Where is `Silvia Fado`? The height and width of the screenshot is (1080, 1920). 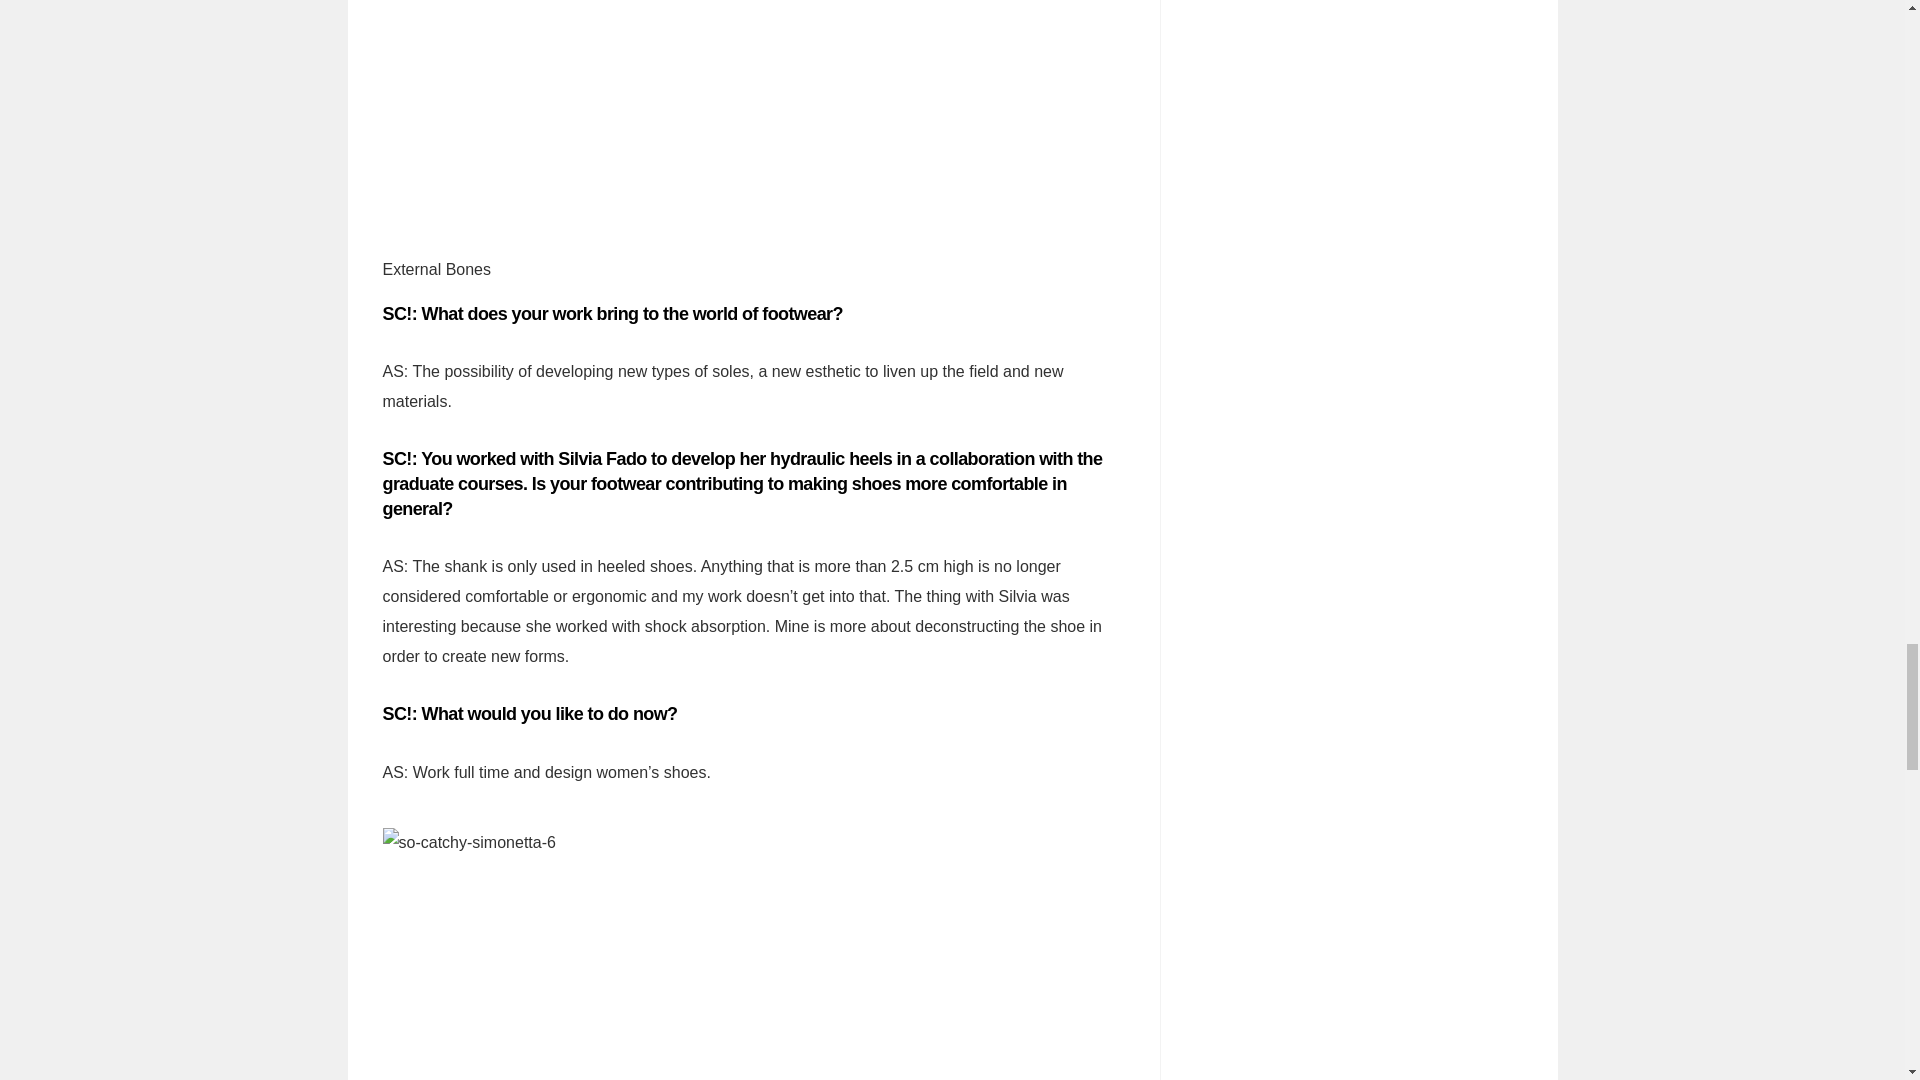 Silvia Fado is located at coordinates (602, 458).